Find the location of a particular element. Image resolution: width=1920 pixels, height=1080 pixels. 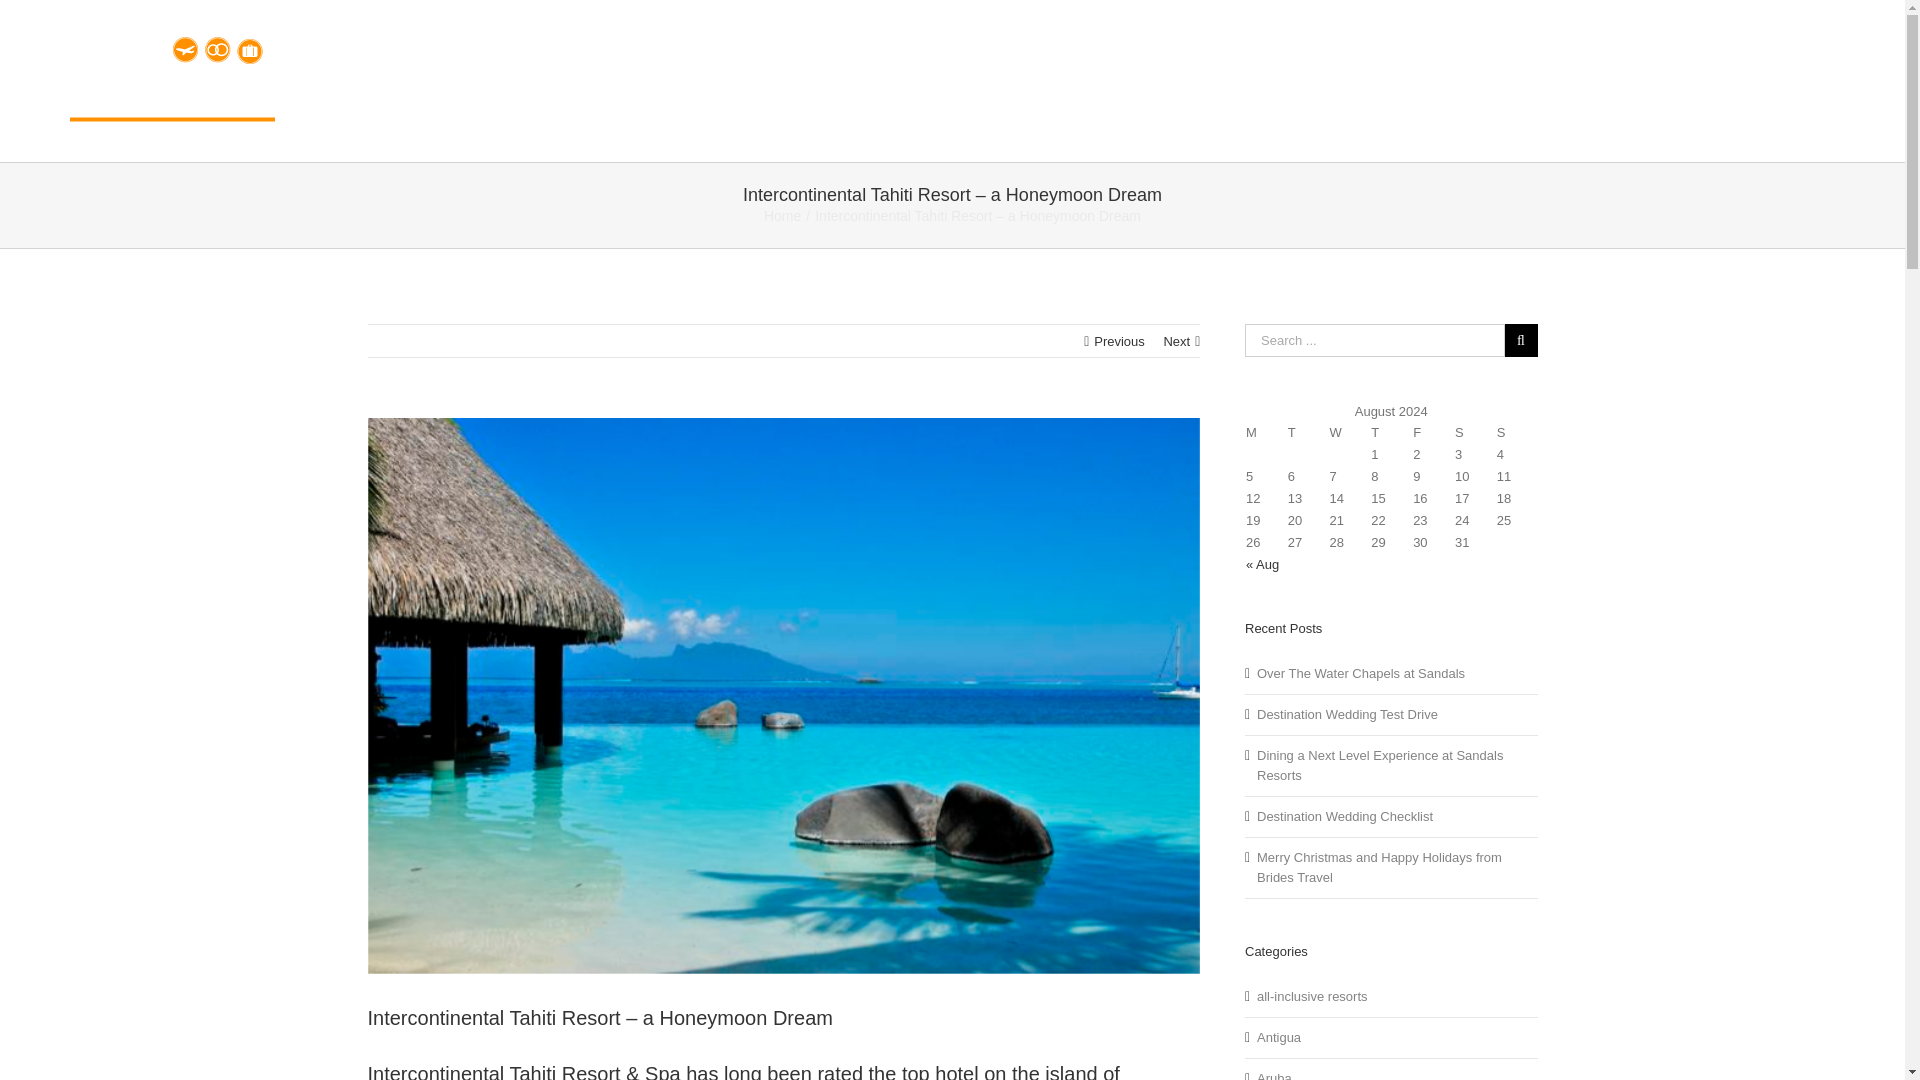

Monday is located at coordinates (1265, 432).